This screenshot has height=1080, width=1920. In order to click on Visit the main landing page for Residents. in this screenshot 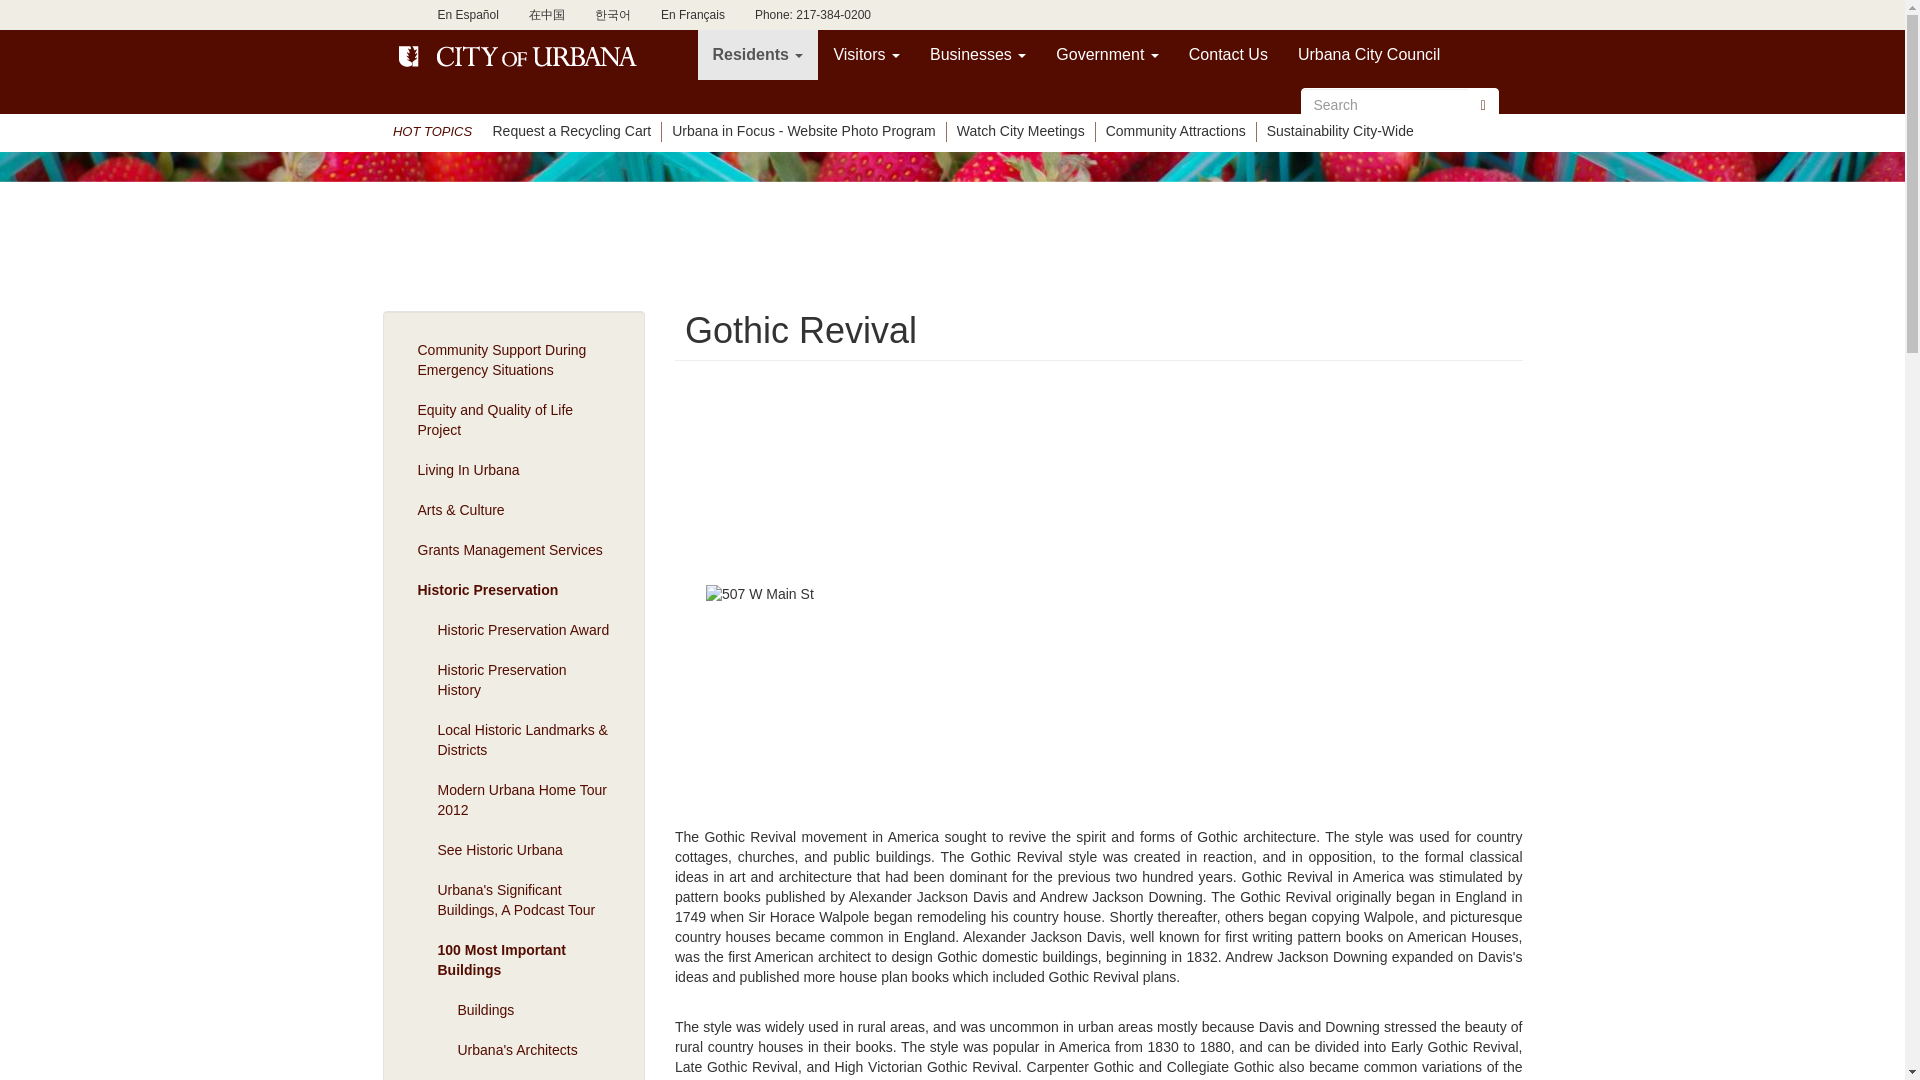, I will do `click(758, 54)`.